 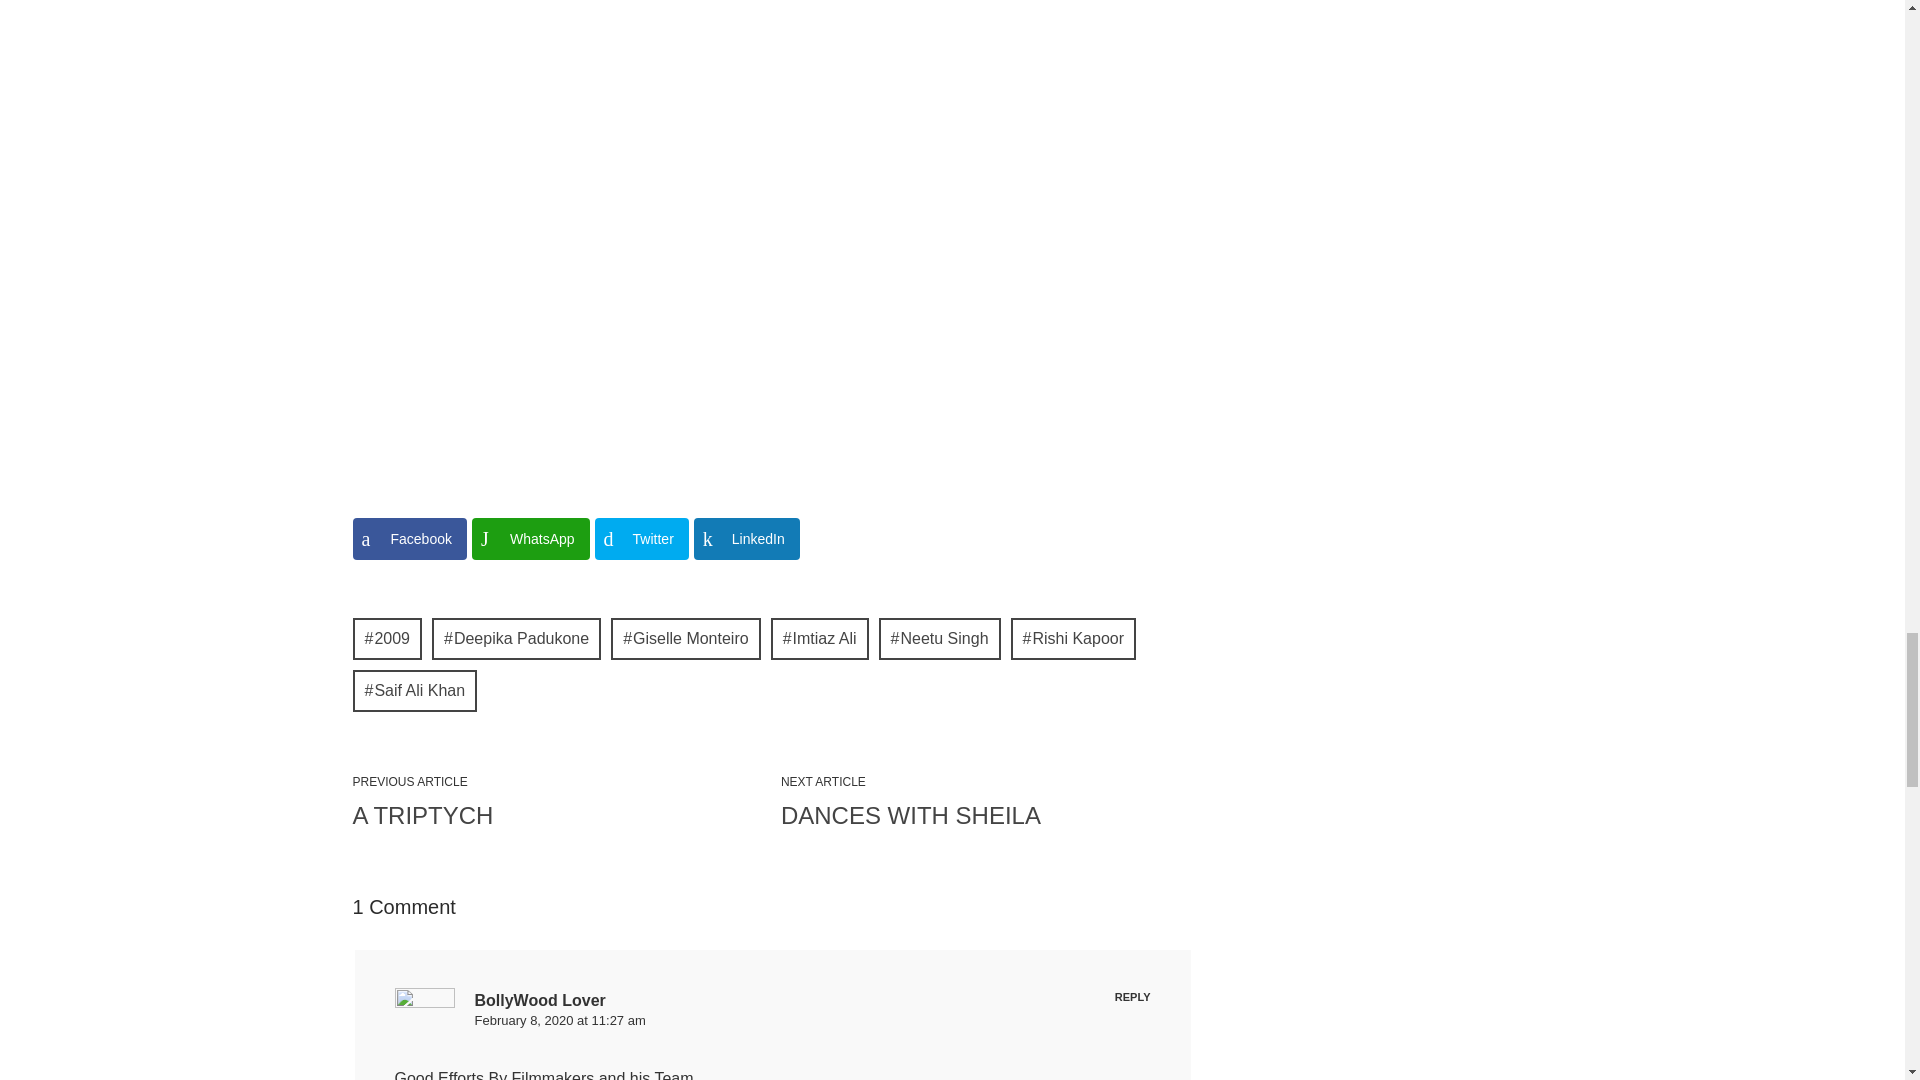 What do you see at coordinates (516, 638) in the screenshot?
I see `Deepika Padukone` at bounding box center [516, 638].